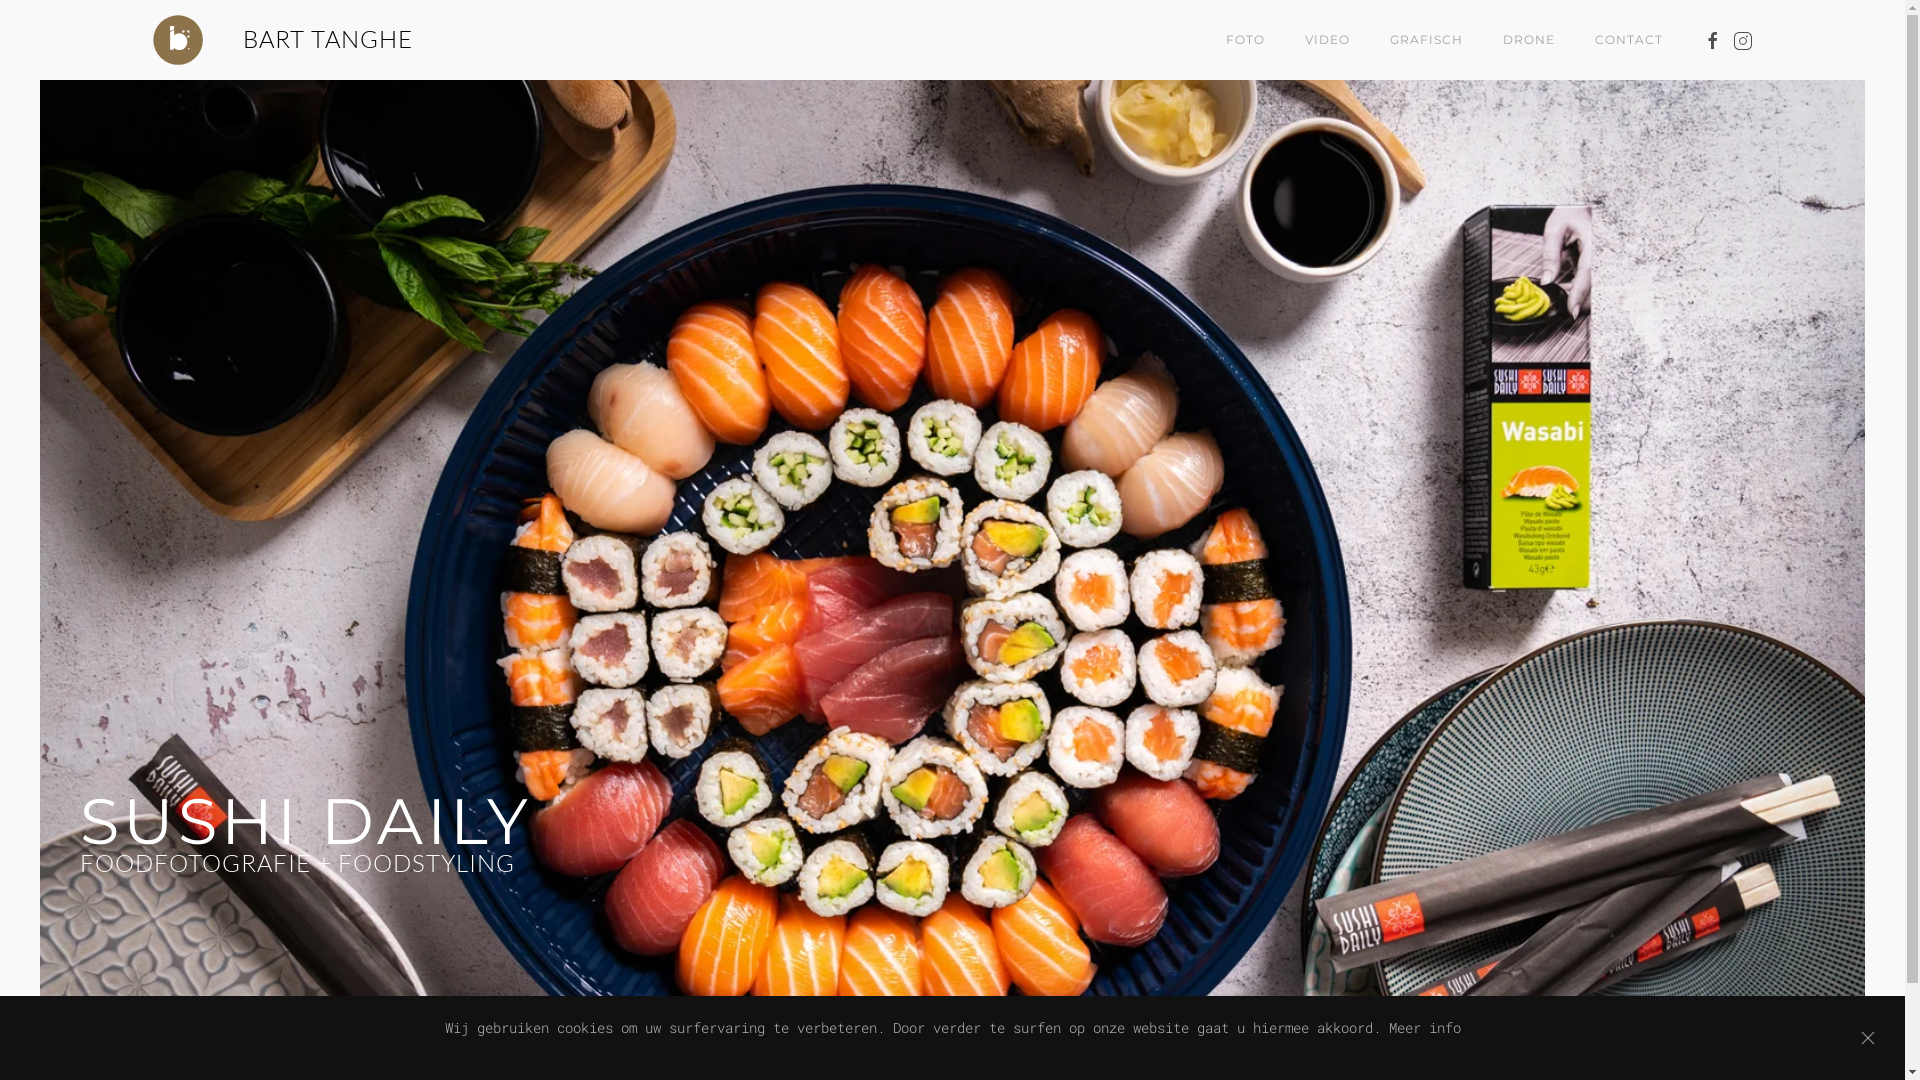 This screenshot has width=1920, height=1080. What do you see at coordinates (962, 1073) in the screenshot?
I see `Vastgoed` at bounding box center [962, 1073].